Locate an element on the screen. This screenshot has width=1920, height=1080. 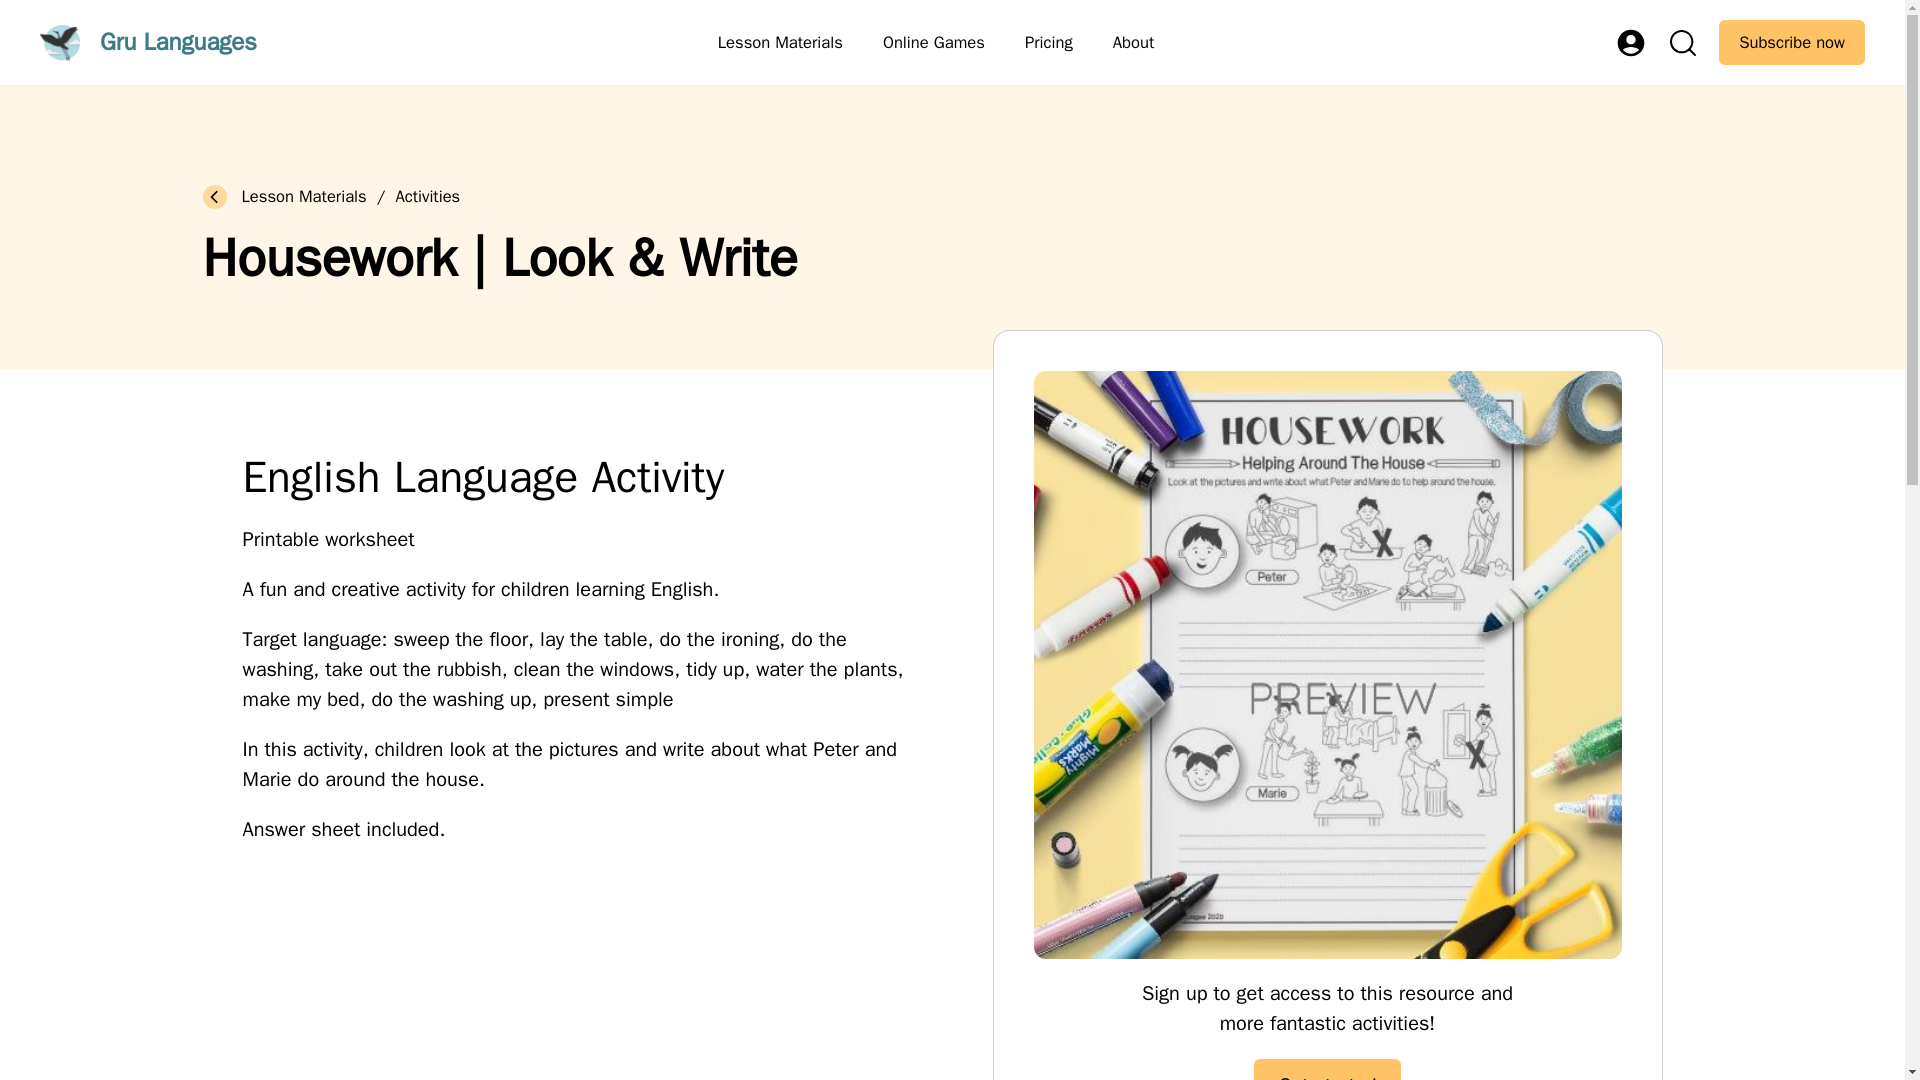
Lesson Materials is located at coordinates (304, 198).